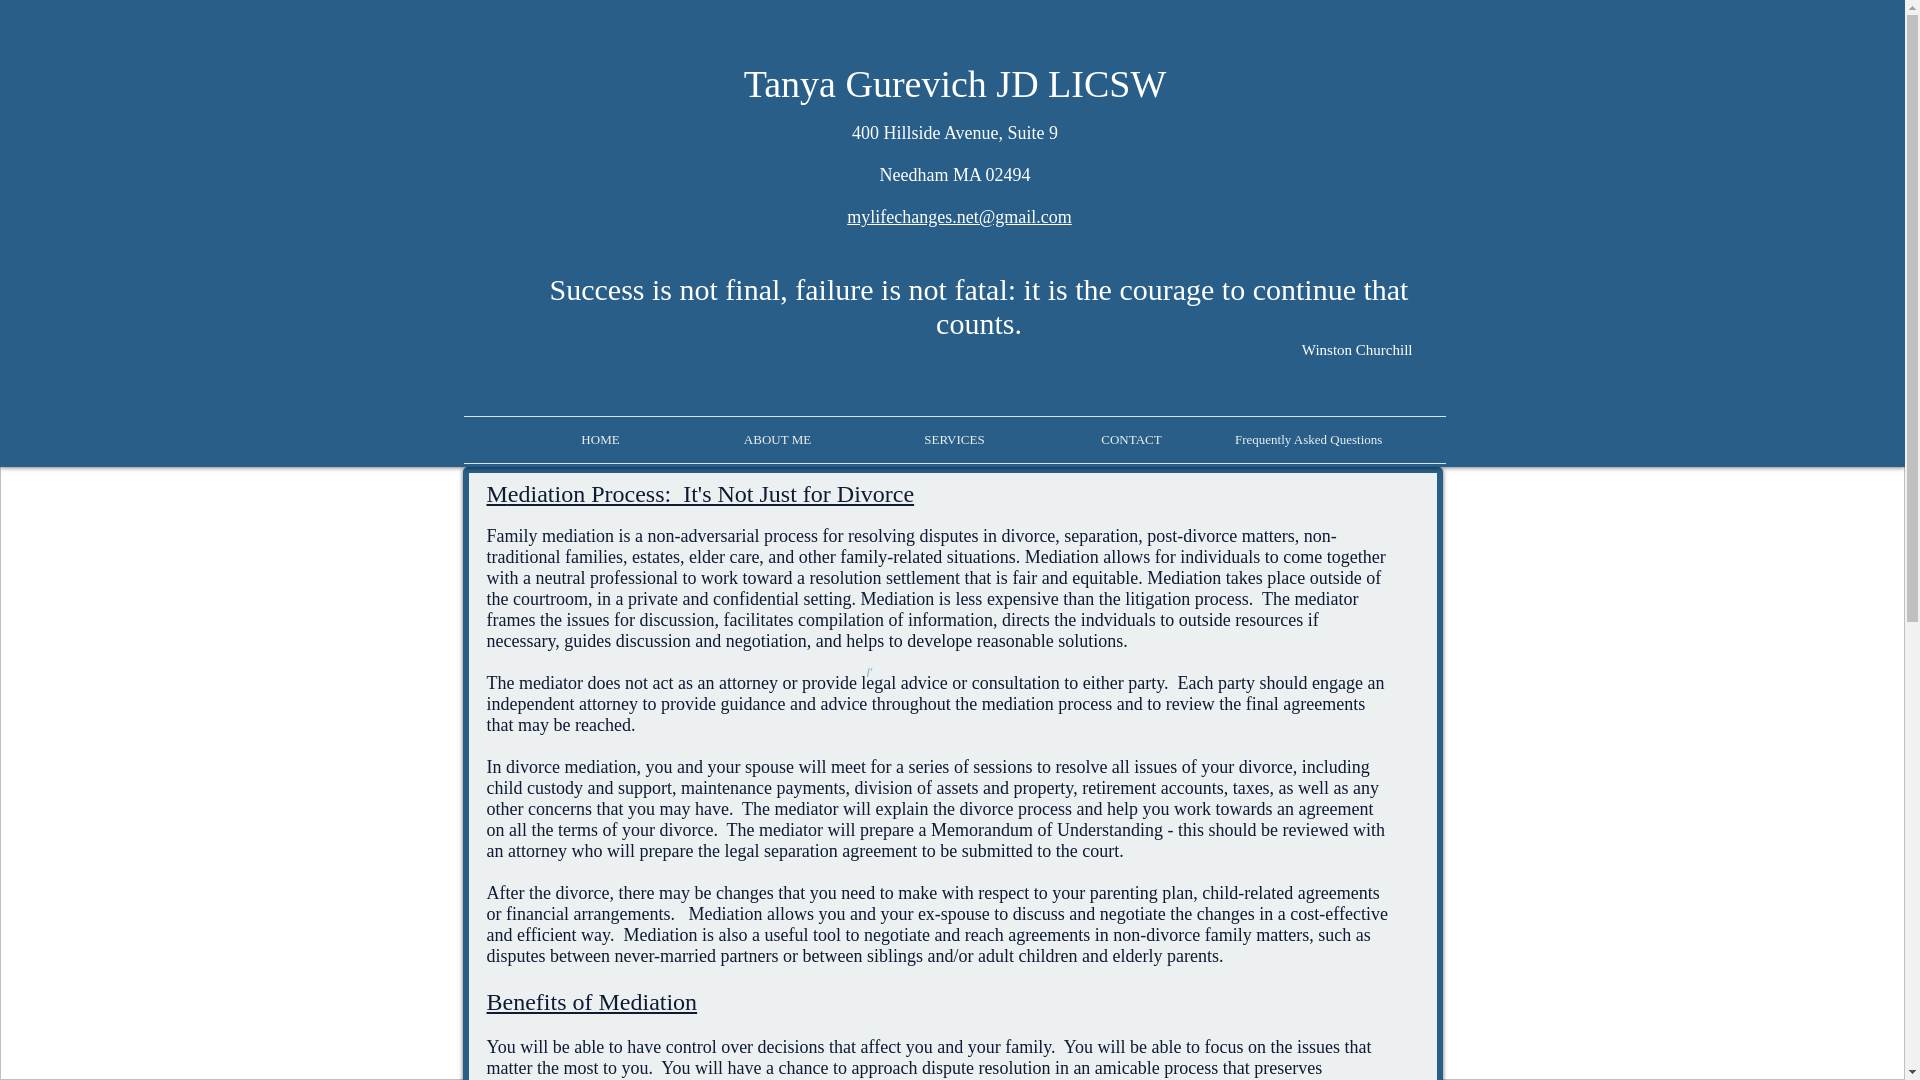  Describe the element at coordinates (954, 440) in the screenshot. I see `SERVICES` at that location.